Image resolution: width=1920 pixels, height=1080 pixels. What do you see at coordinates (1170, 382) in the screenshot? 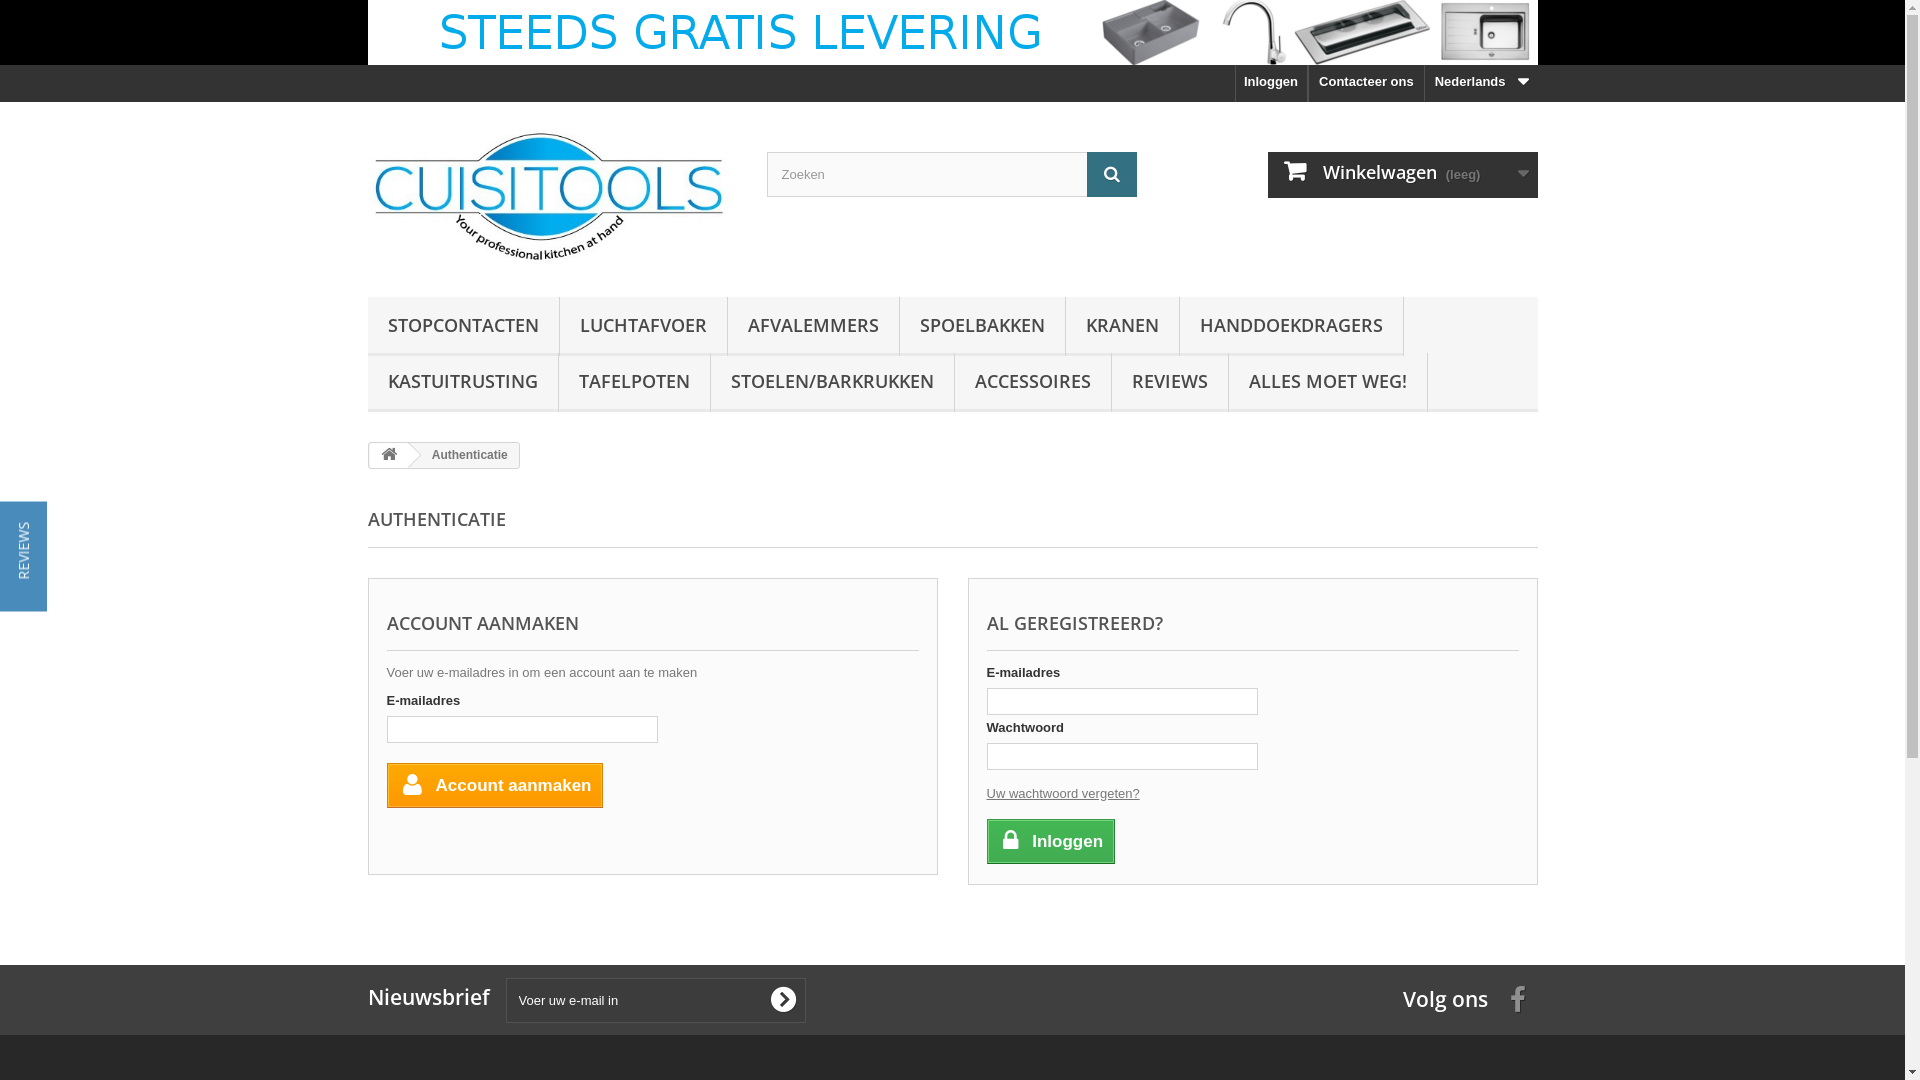
I see `REVIEWS` at bounding box center [1170, 382].